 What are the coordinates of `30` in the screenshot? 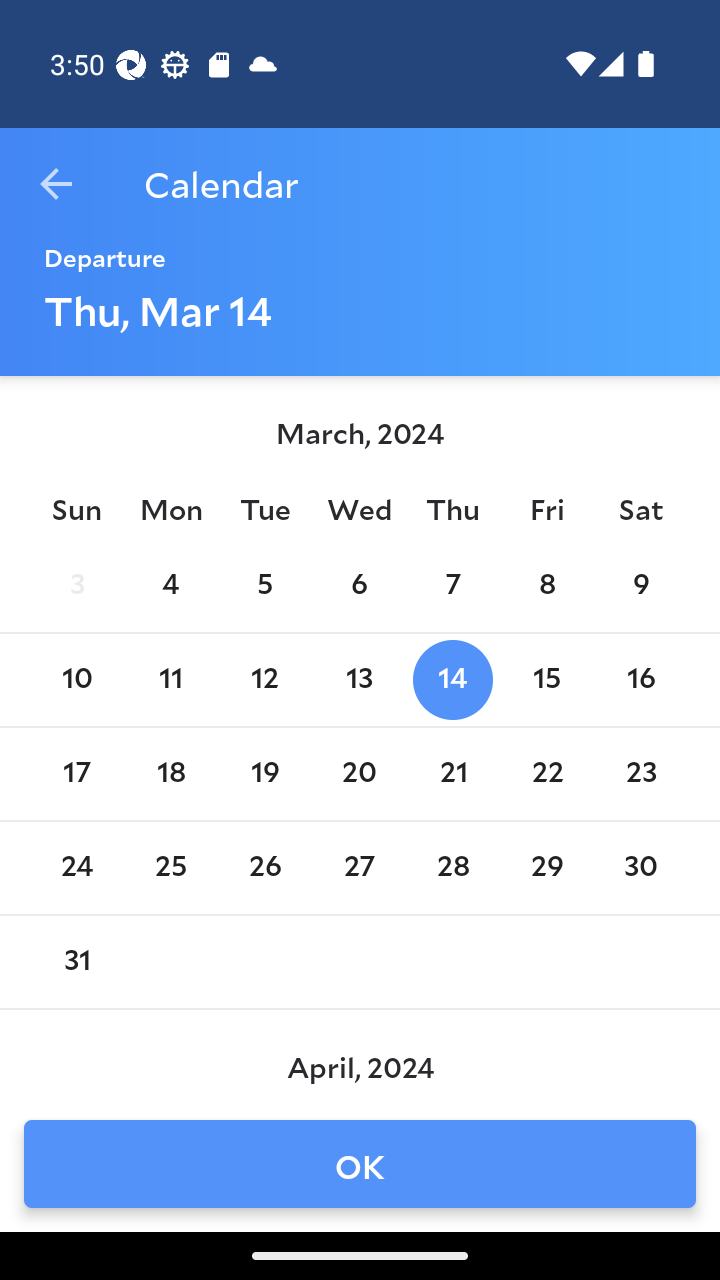 It's located at (641, 868).